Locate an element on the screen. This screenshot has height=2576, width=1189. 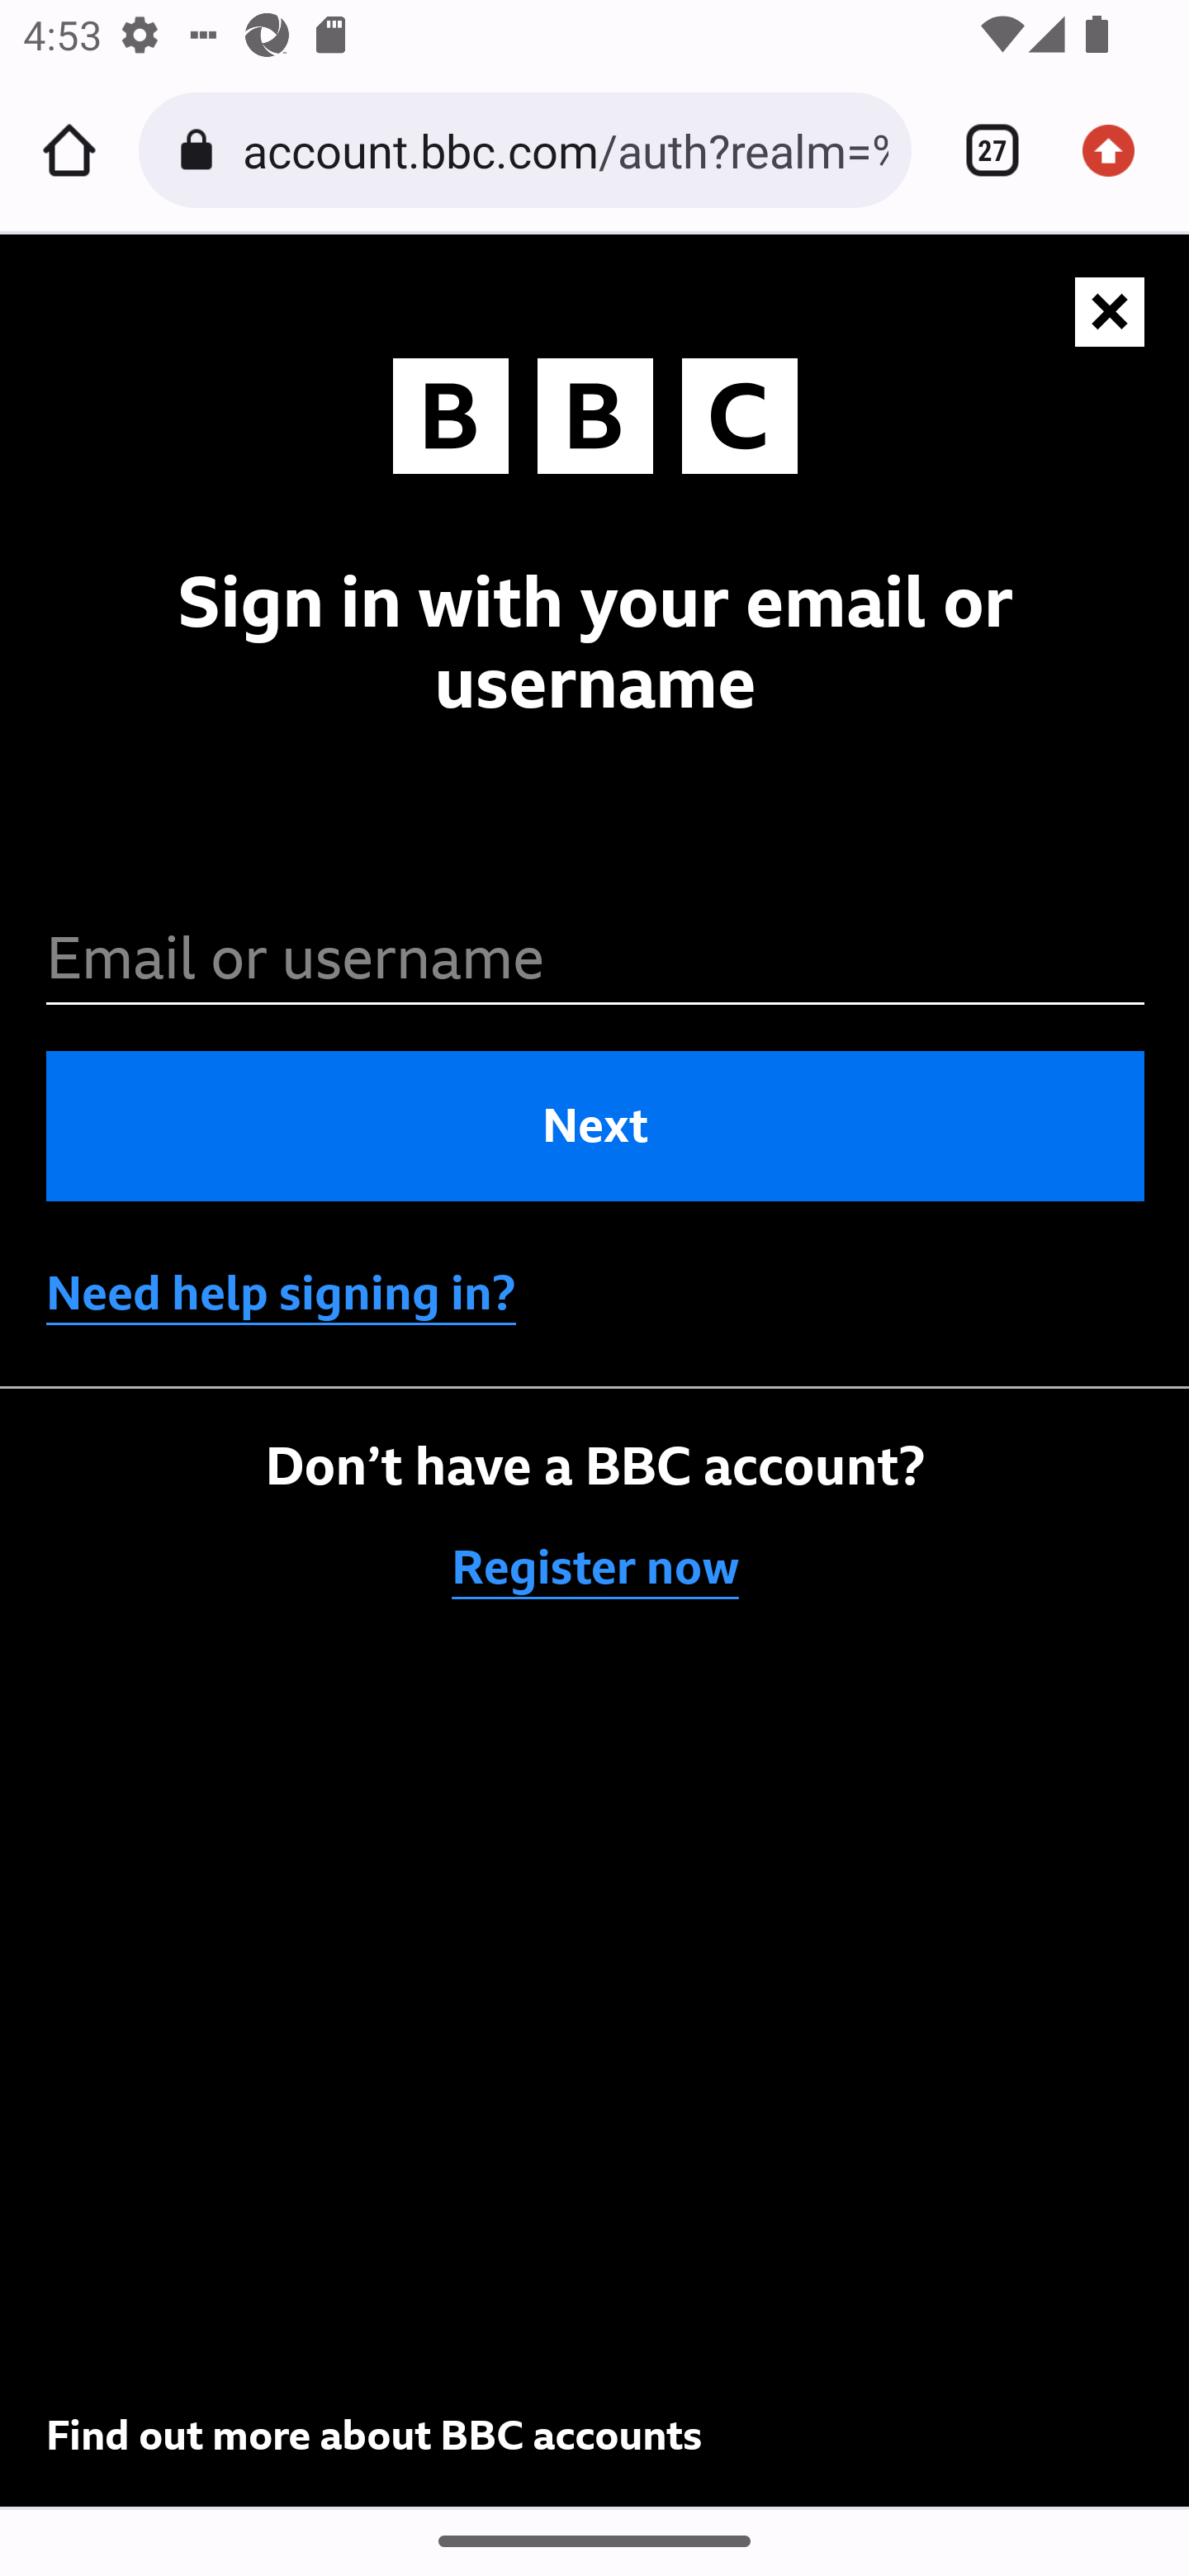
Close and return to where you originally came from is located at coordinates (1111, 312).